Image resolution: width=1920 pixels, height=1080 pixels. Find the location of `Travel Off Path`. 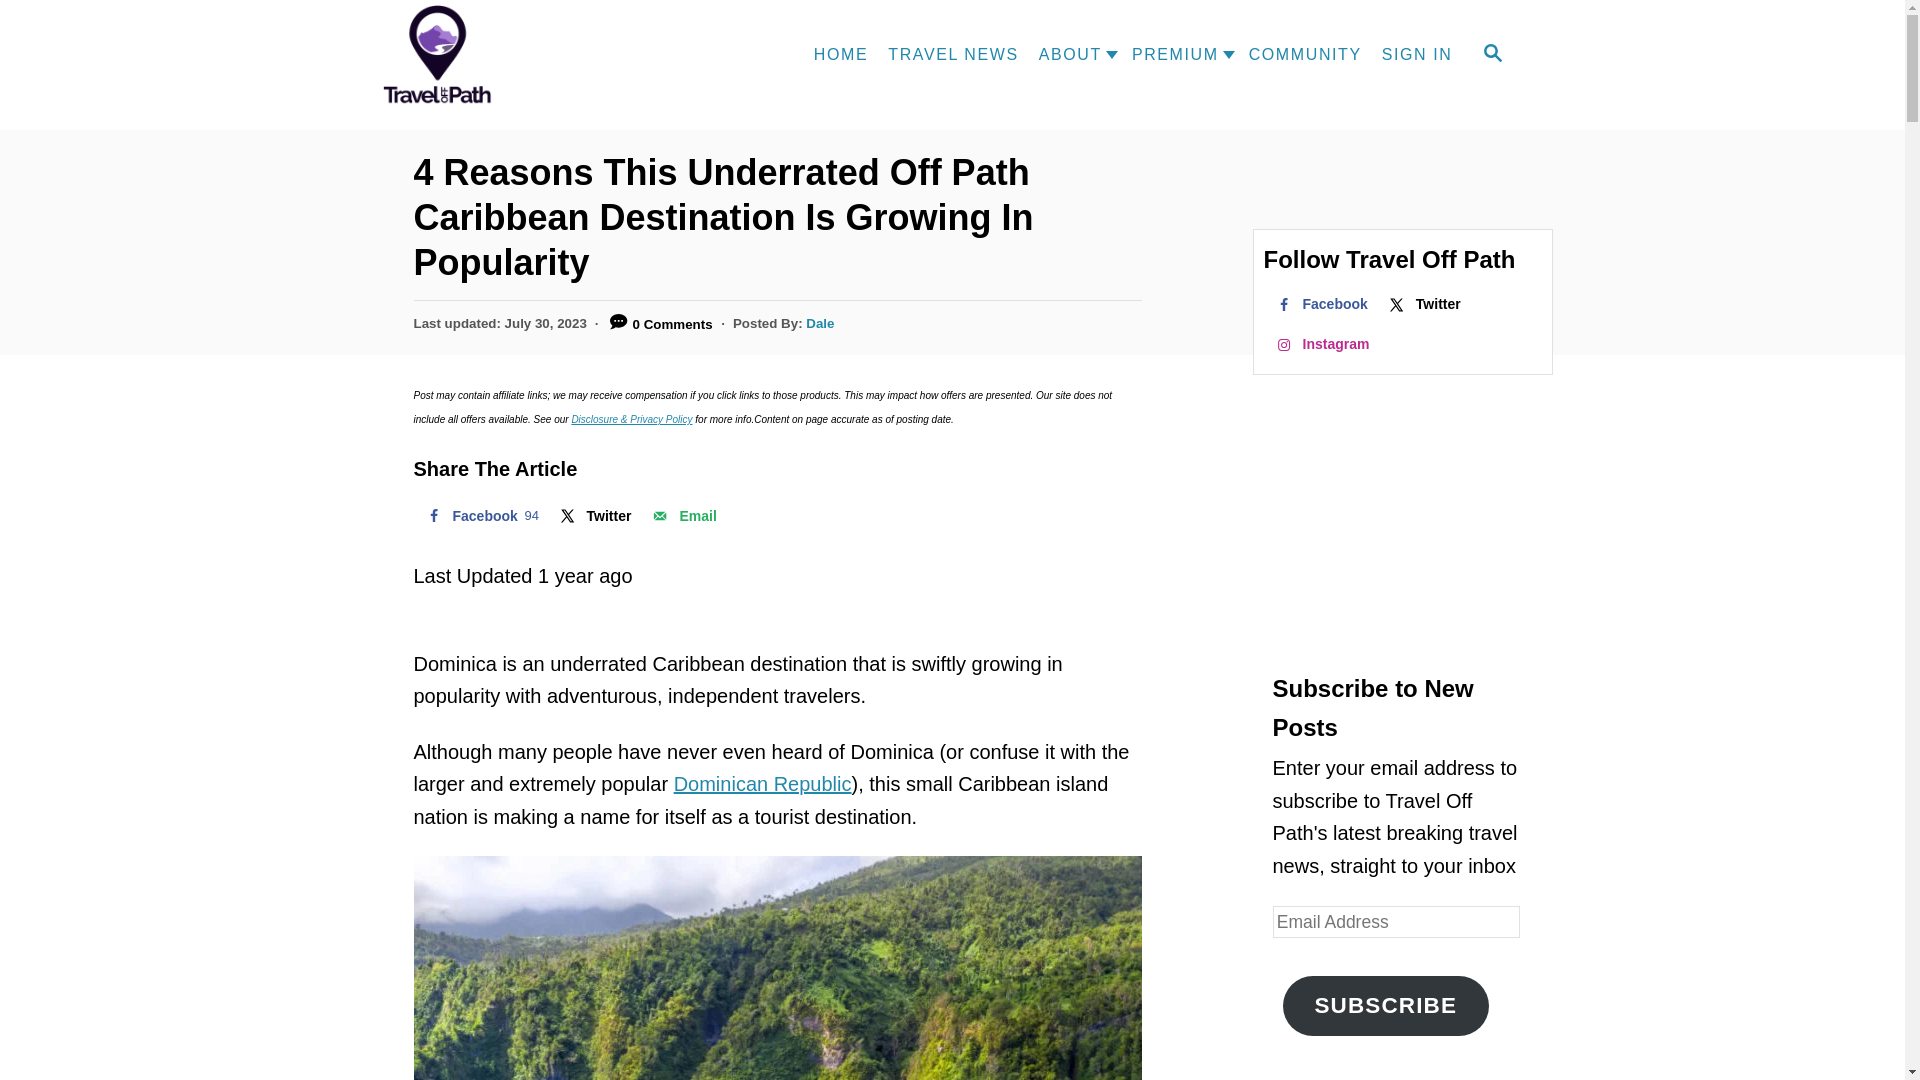

Travel Off Path is located at coordinates (456, 55).